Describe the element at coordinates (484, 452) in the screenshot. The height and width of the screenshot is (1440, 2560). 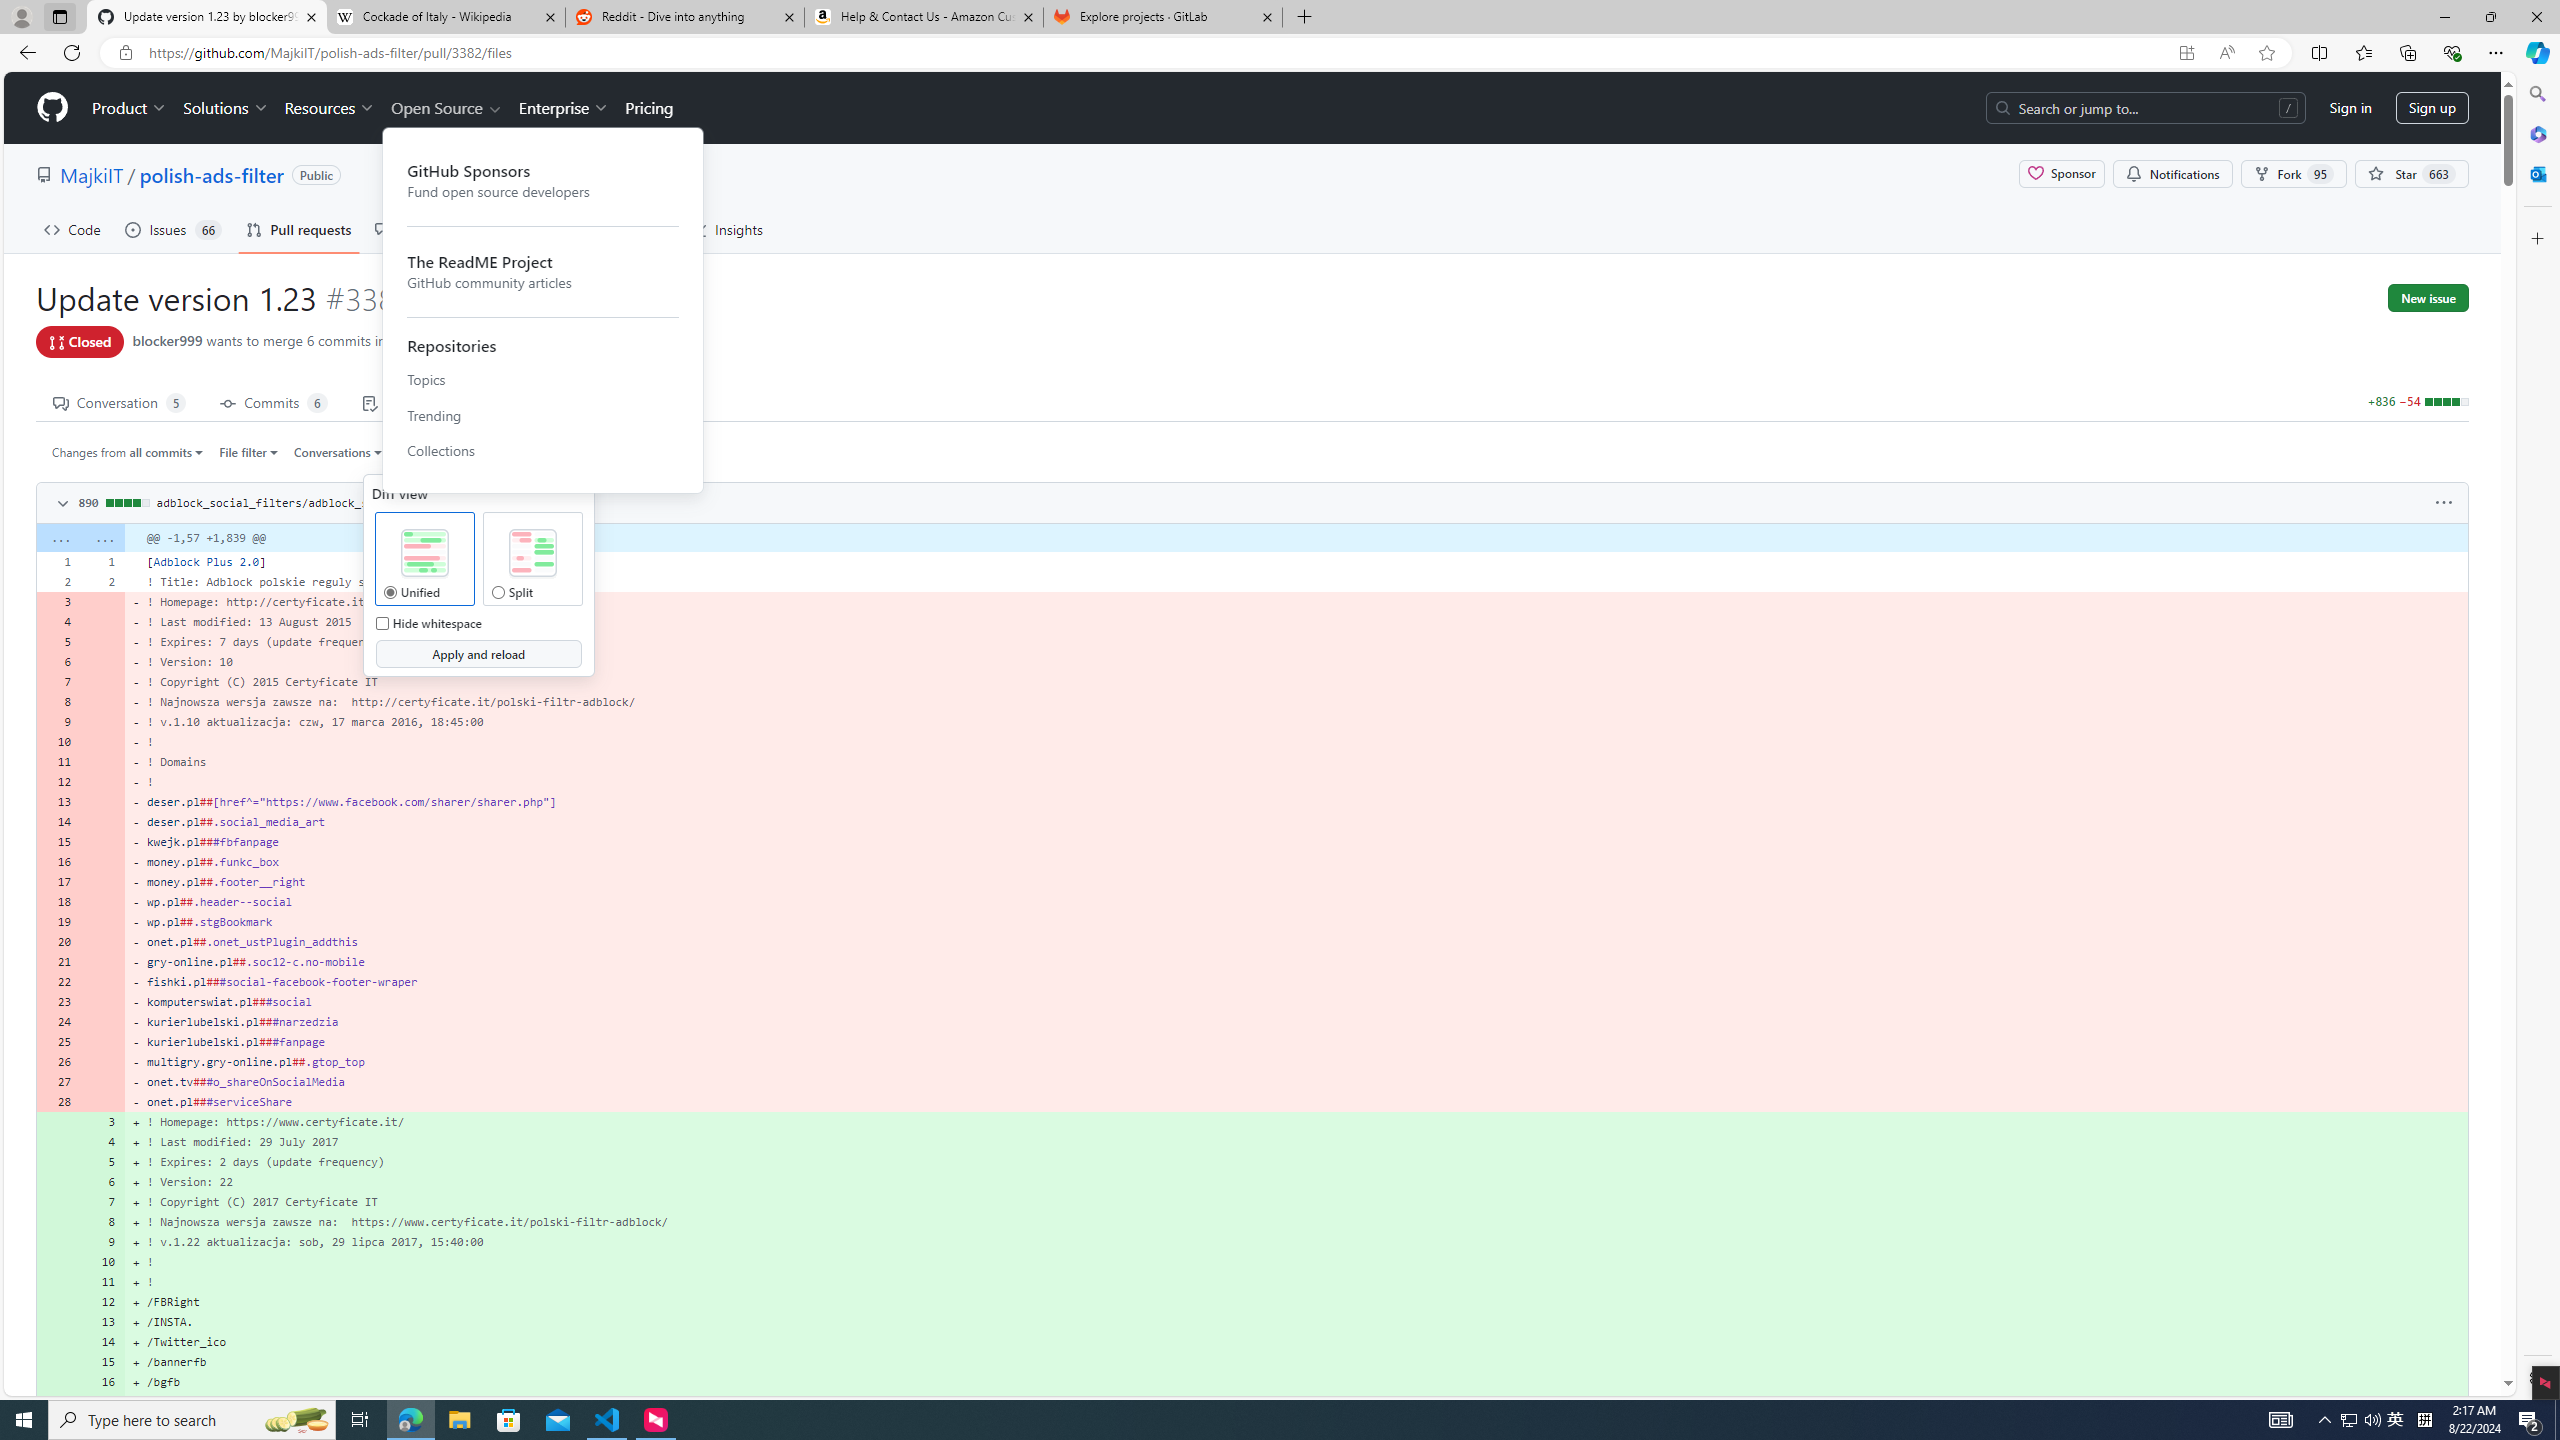
I see `Diff settings` at that location.